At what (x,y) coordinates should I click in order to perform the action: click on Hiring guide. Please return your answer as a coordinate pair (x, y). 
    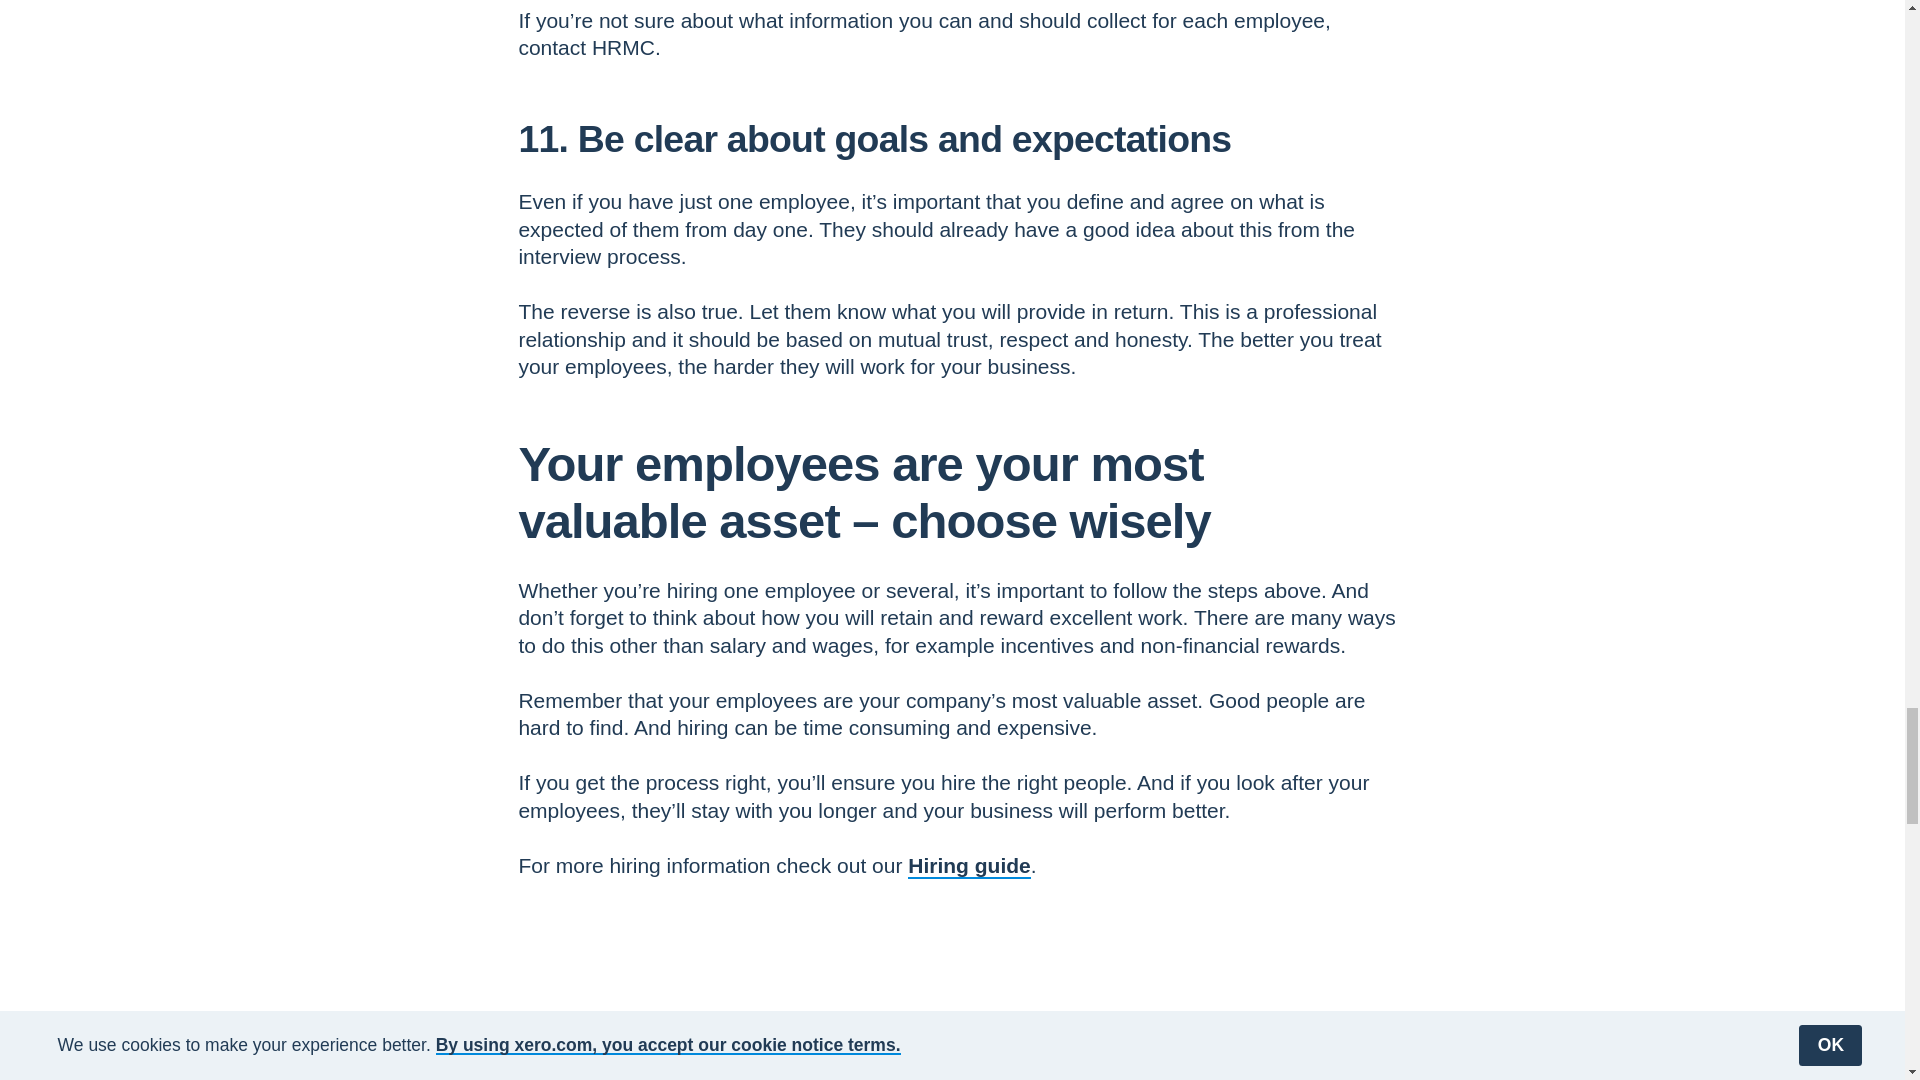
    Looking at the image, I should click on (970, 865).